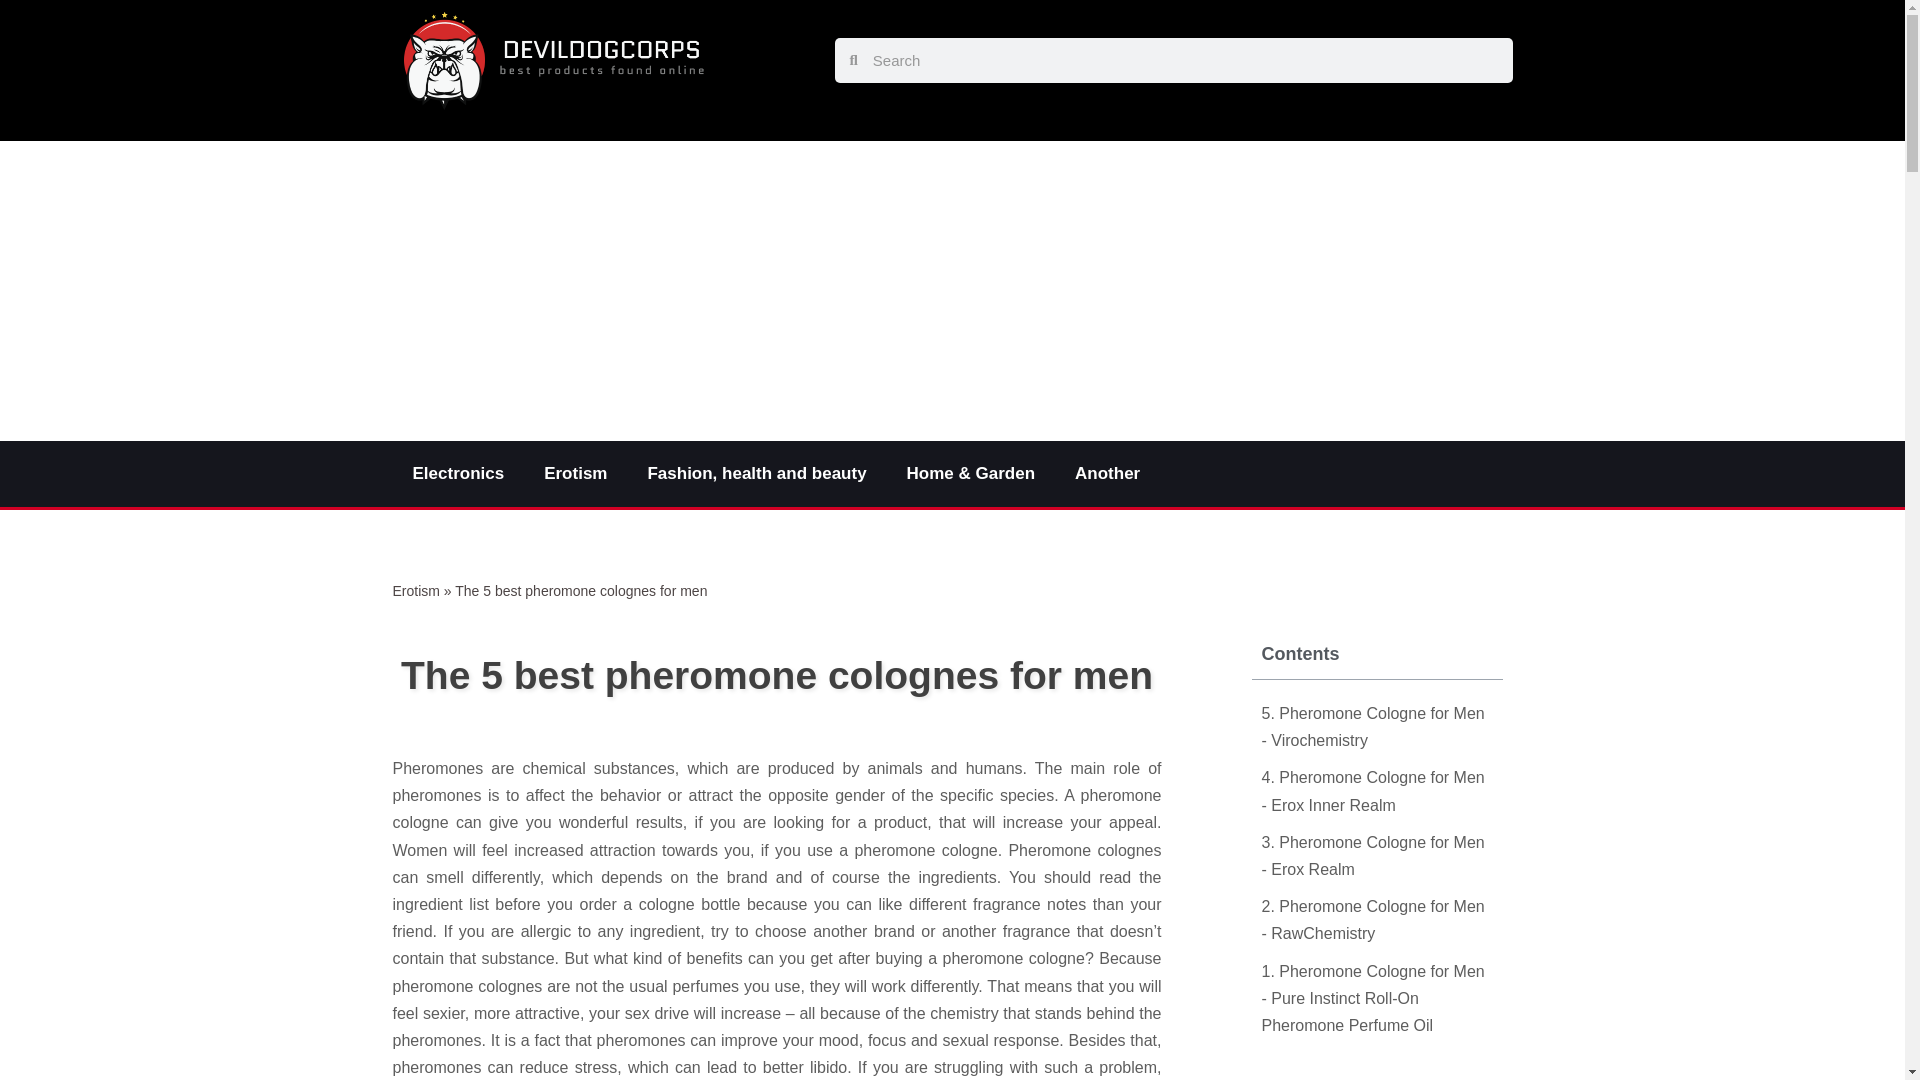  I want to click on Erotism, so click(576, 474).